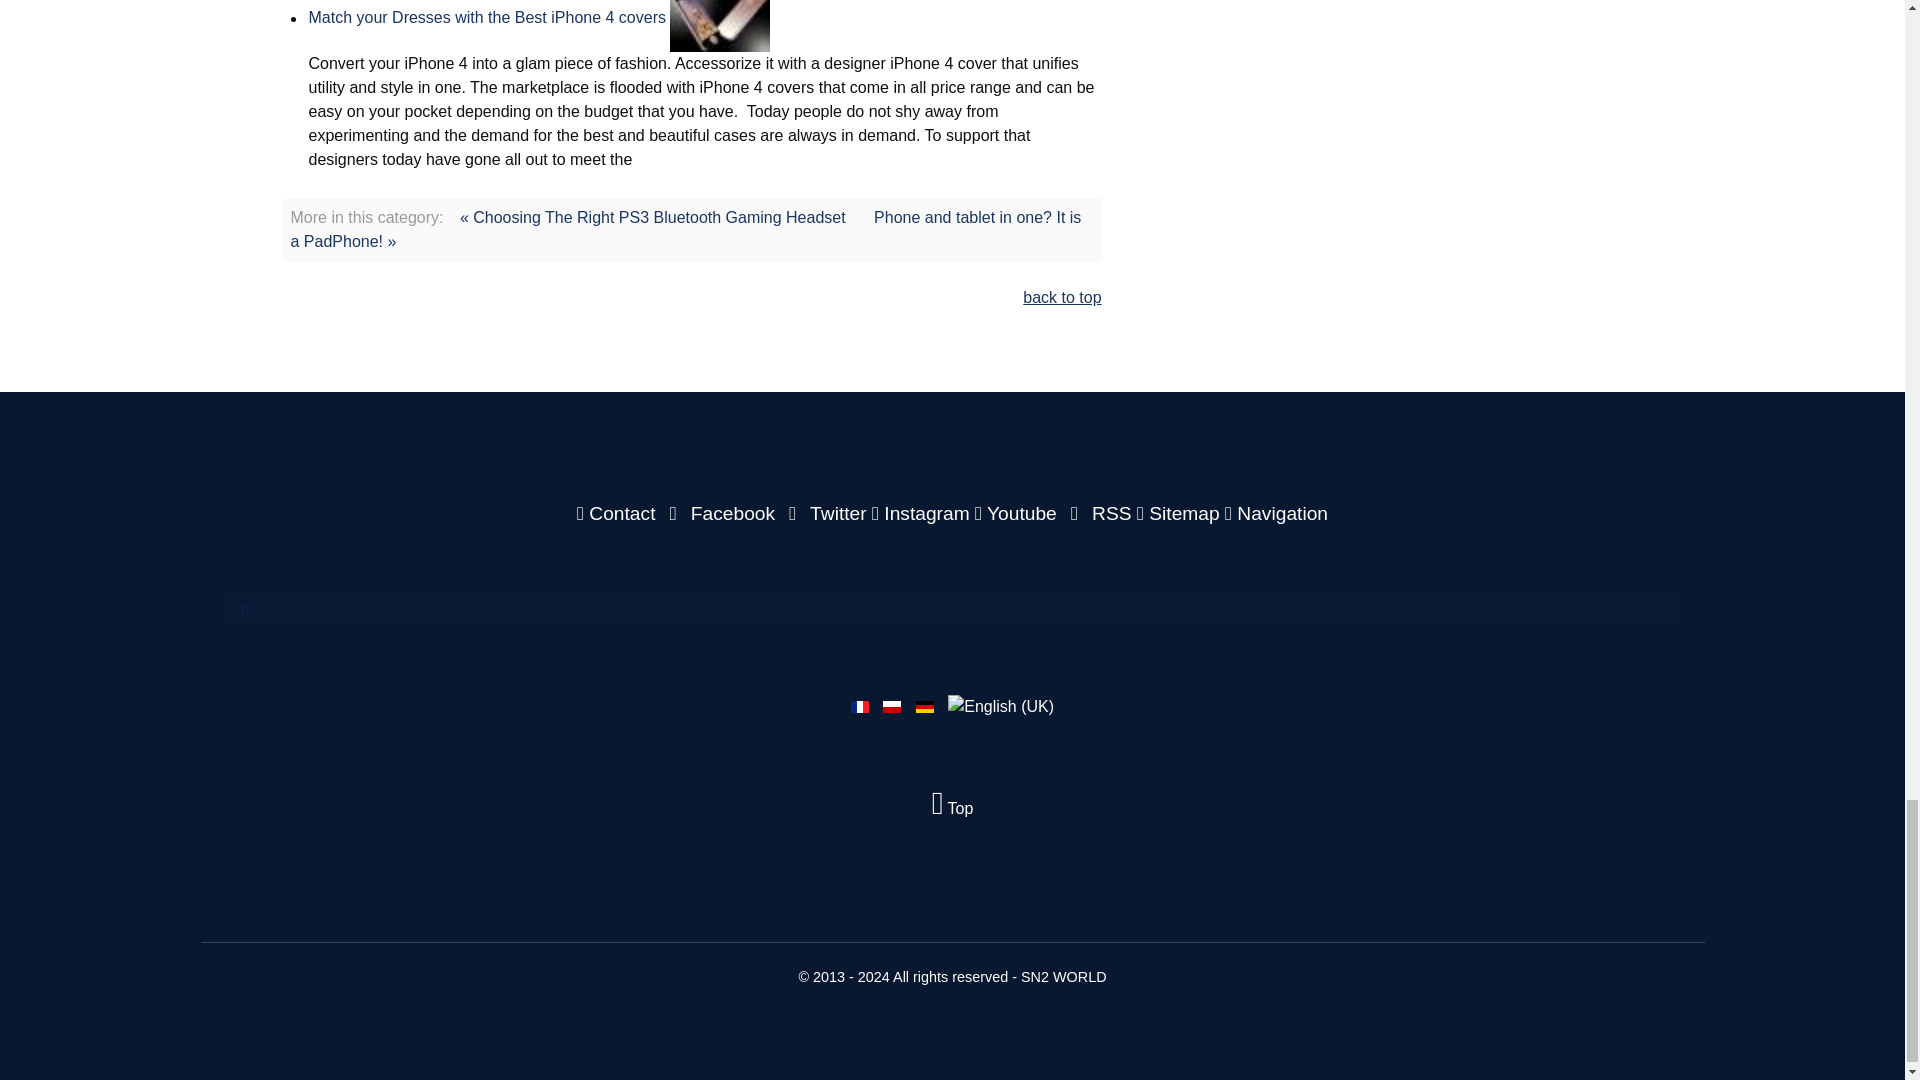  I want to click on Twitter, so click(825, 513).